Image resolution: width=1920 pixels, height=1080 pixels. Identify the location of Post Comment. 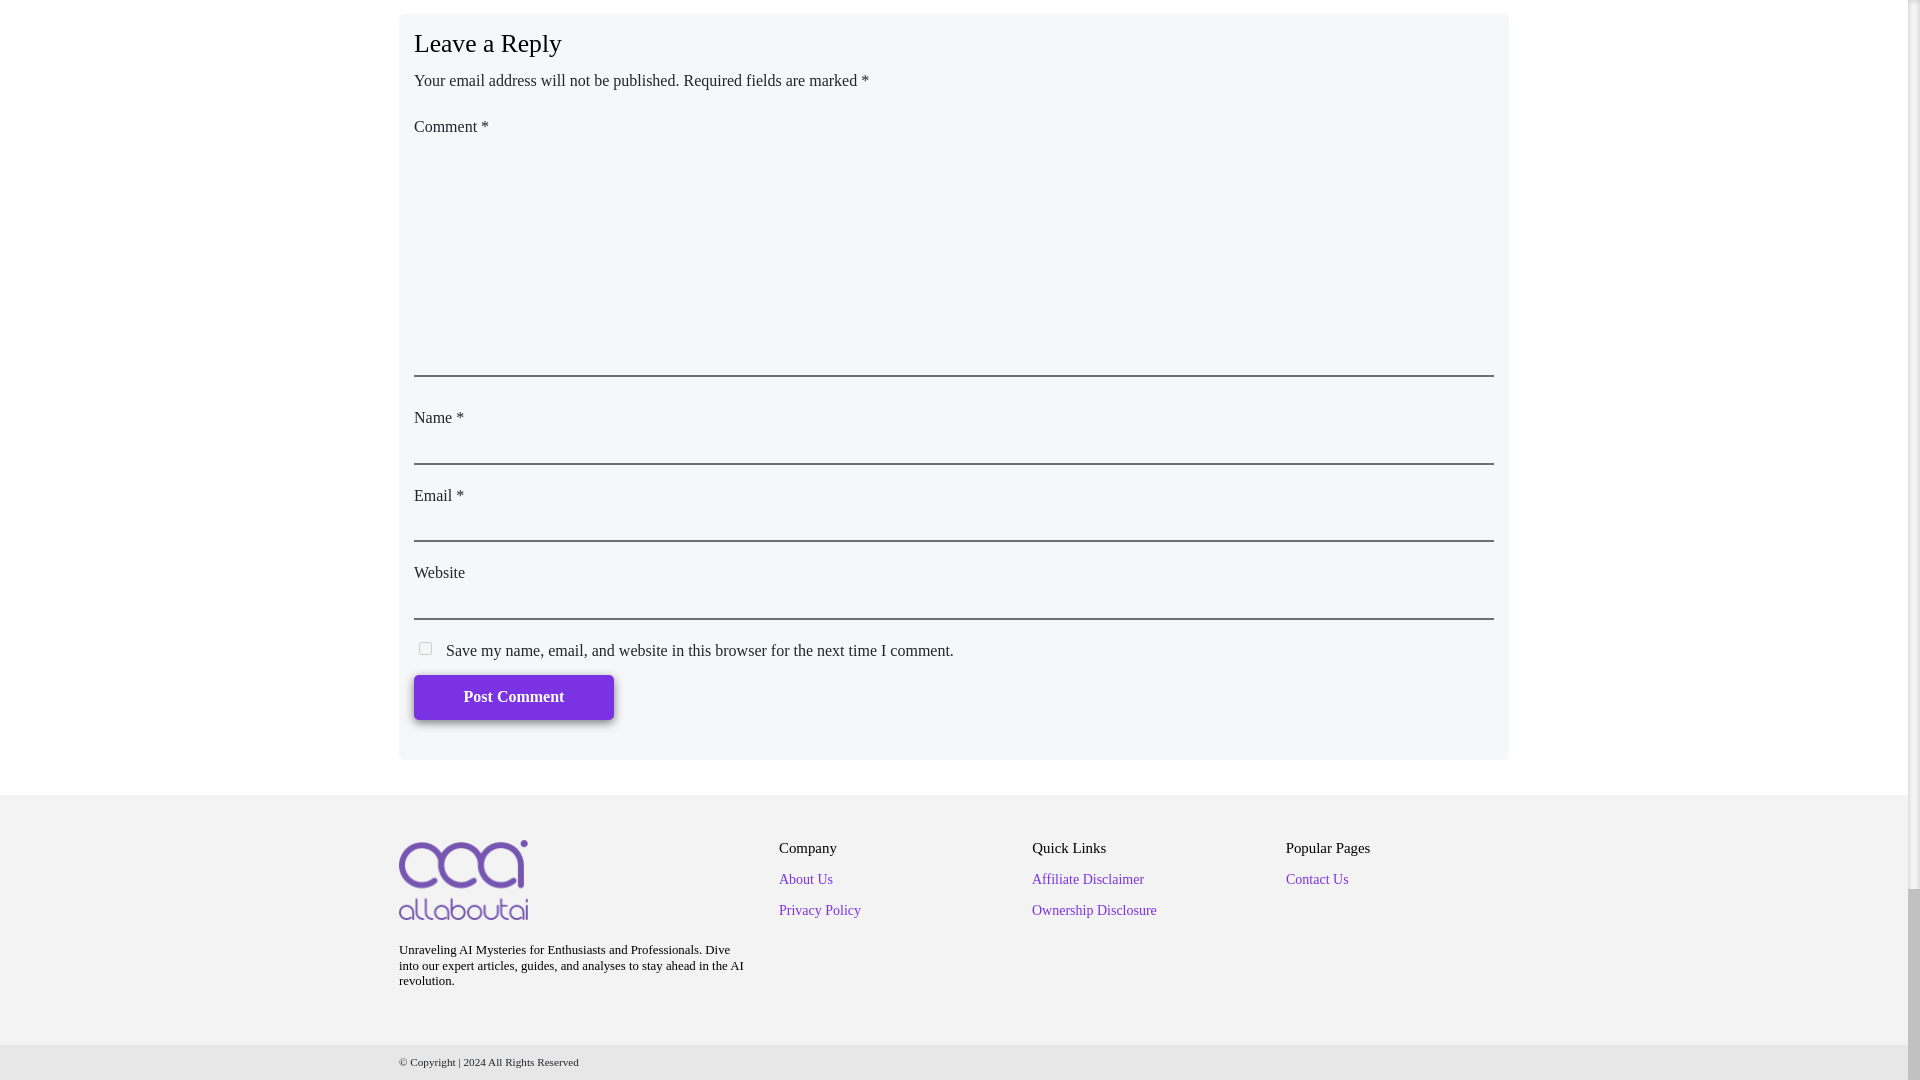
(514, 698).